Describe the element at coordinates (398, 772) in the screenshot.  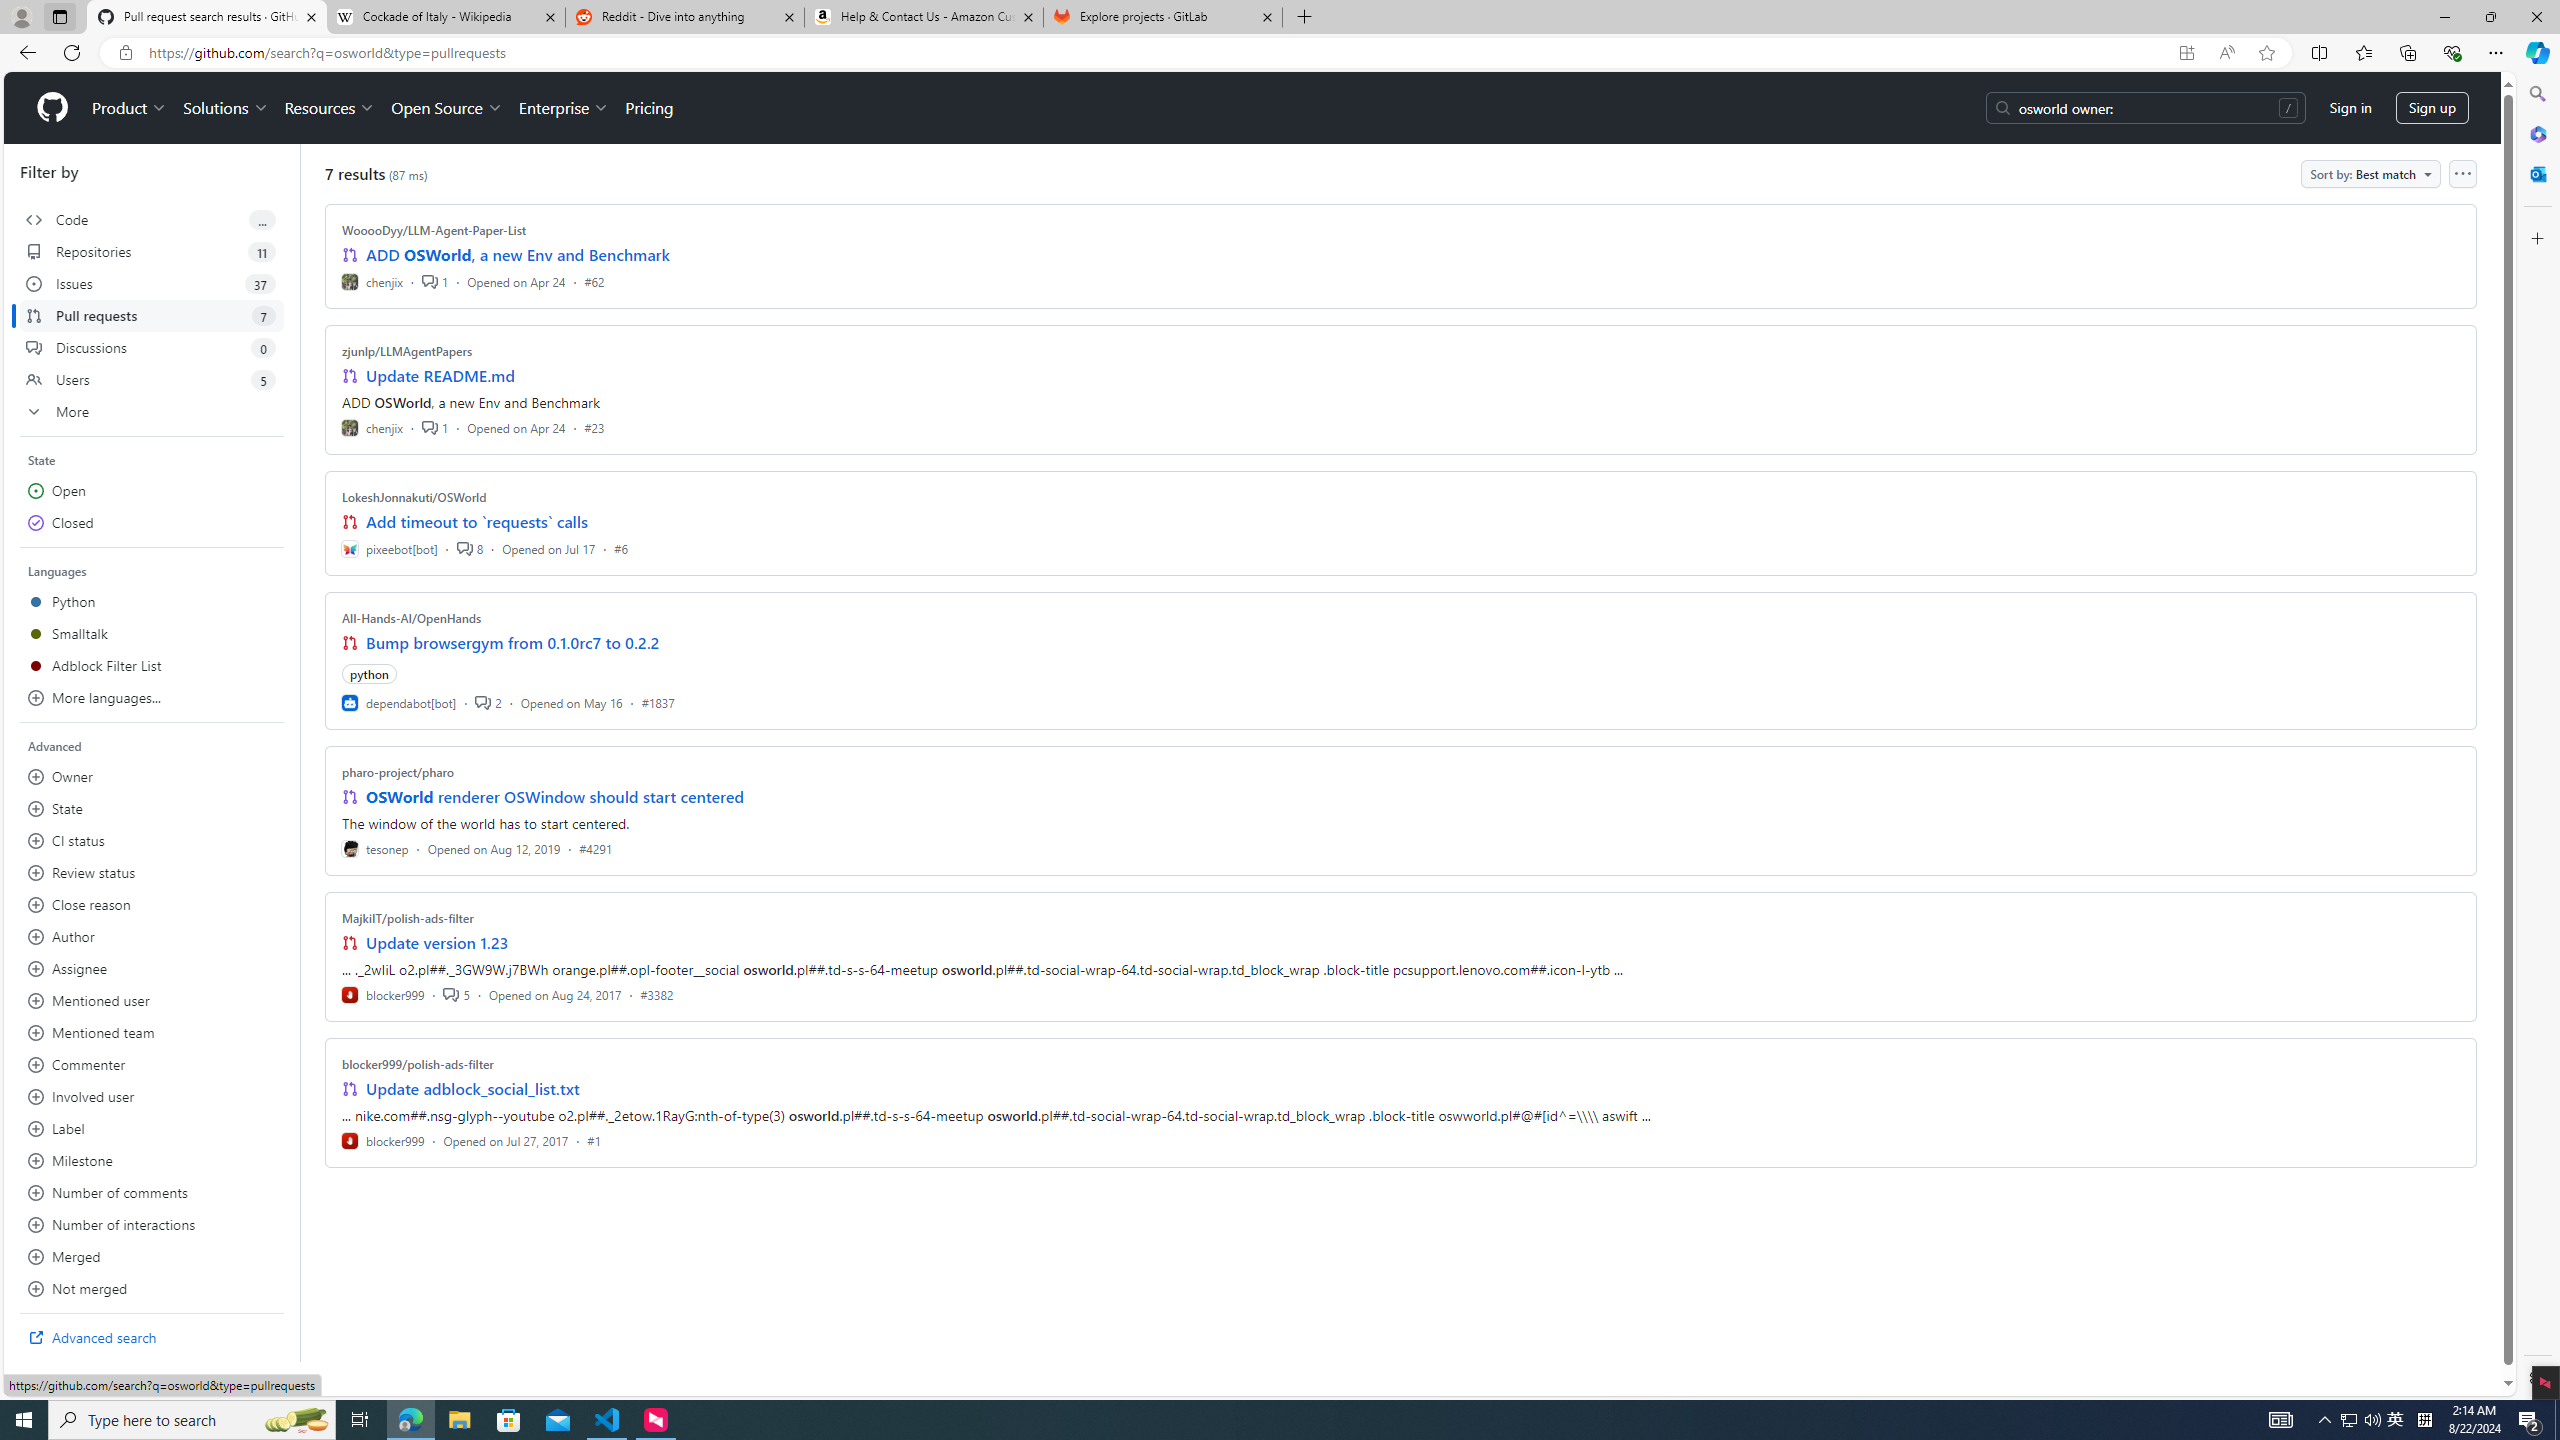
I see `pharo-project/pharo` at that location.